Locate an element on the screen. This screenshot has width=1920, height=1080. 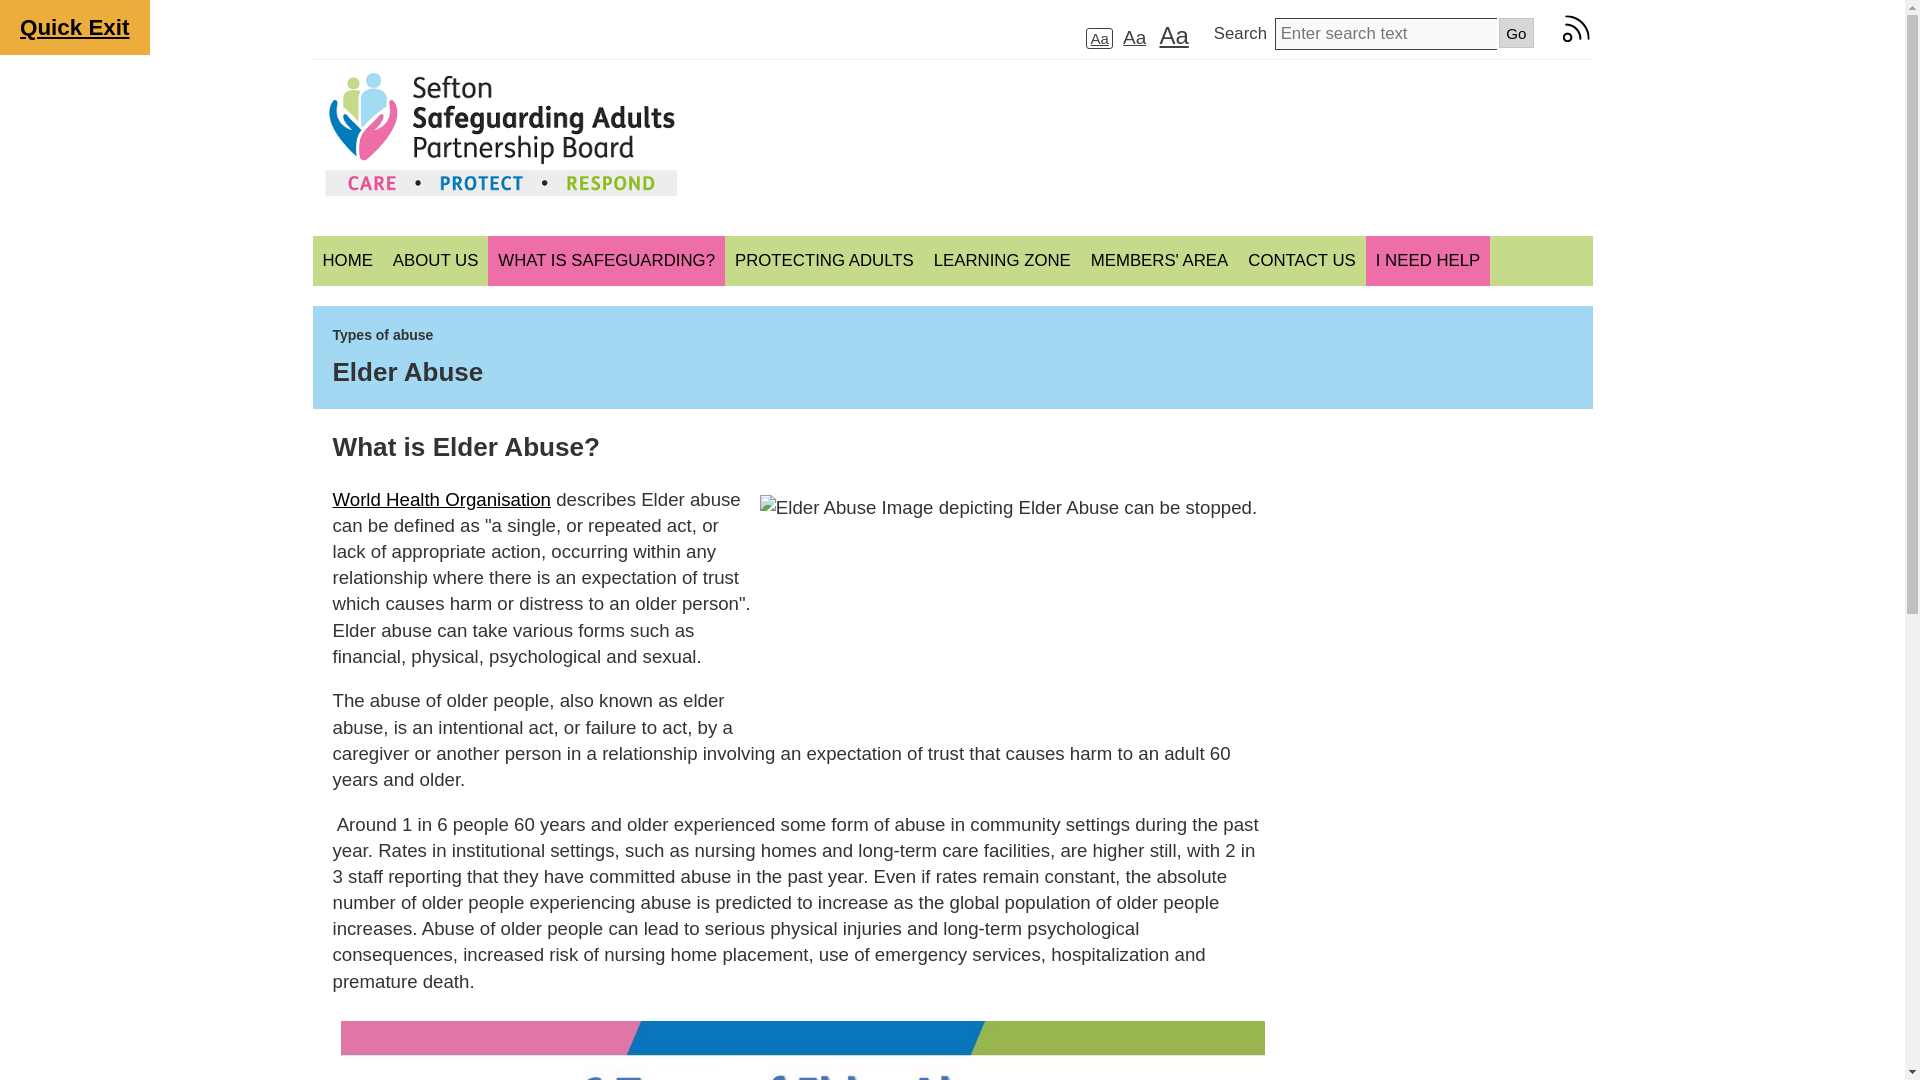
MEMBERS' AREA is located at coordinates (1159, 261).